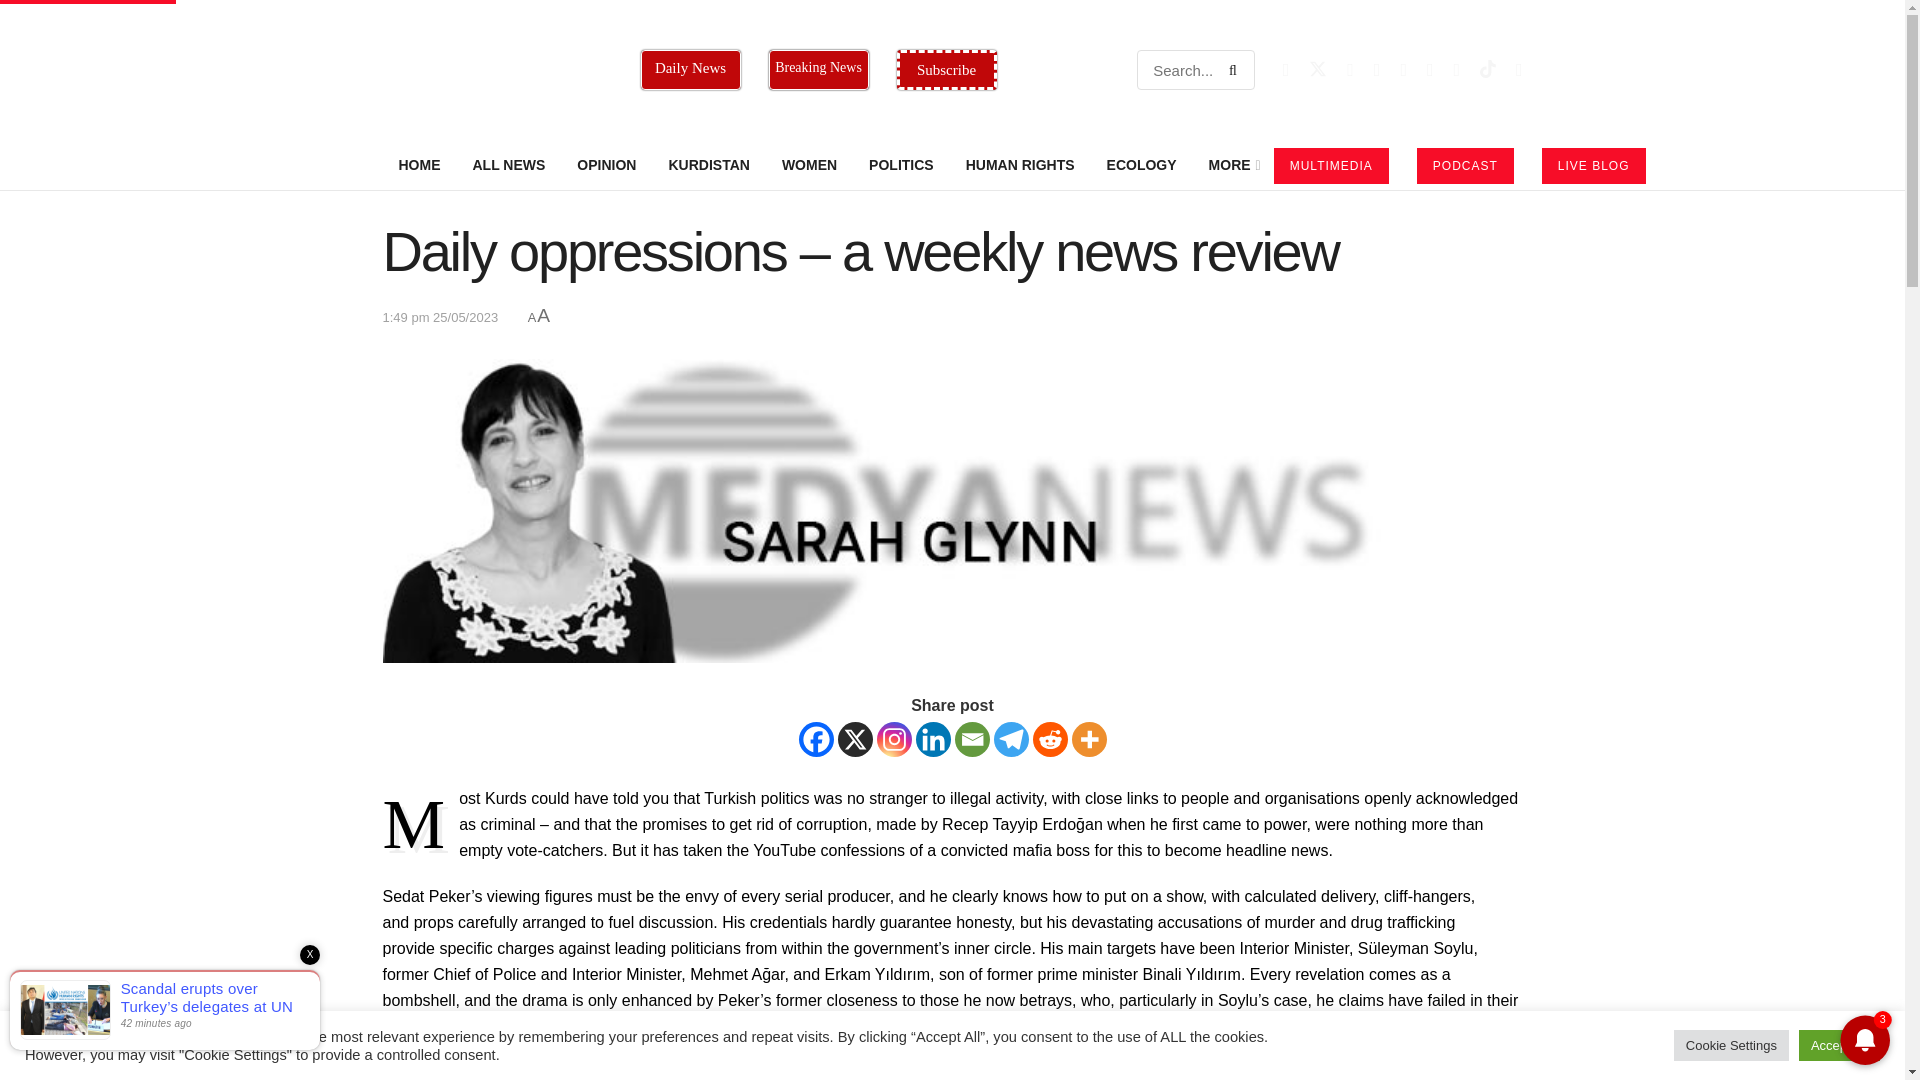  What do you see at coordinates (1020, 165) in the screenshot?
I see `HUMAN RIGHTS` at bounding box center [1020, 165].